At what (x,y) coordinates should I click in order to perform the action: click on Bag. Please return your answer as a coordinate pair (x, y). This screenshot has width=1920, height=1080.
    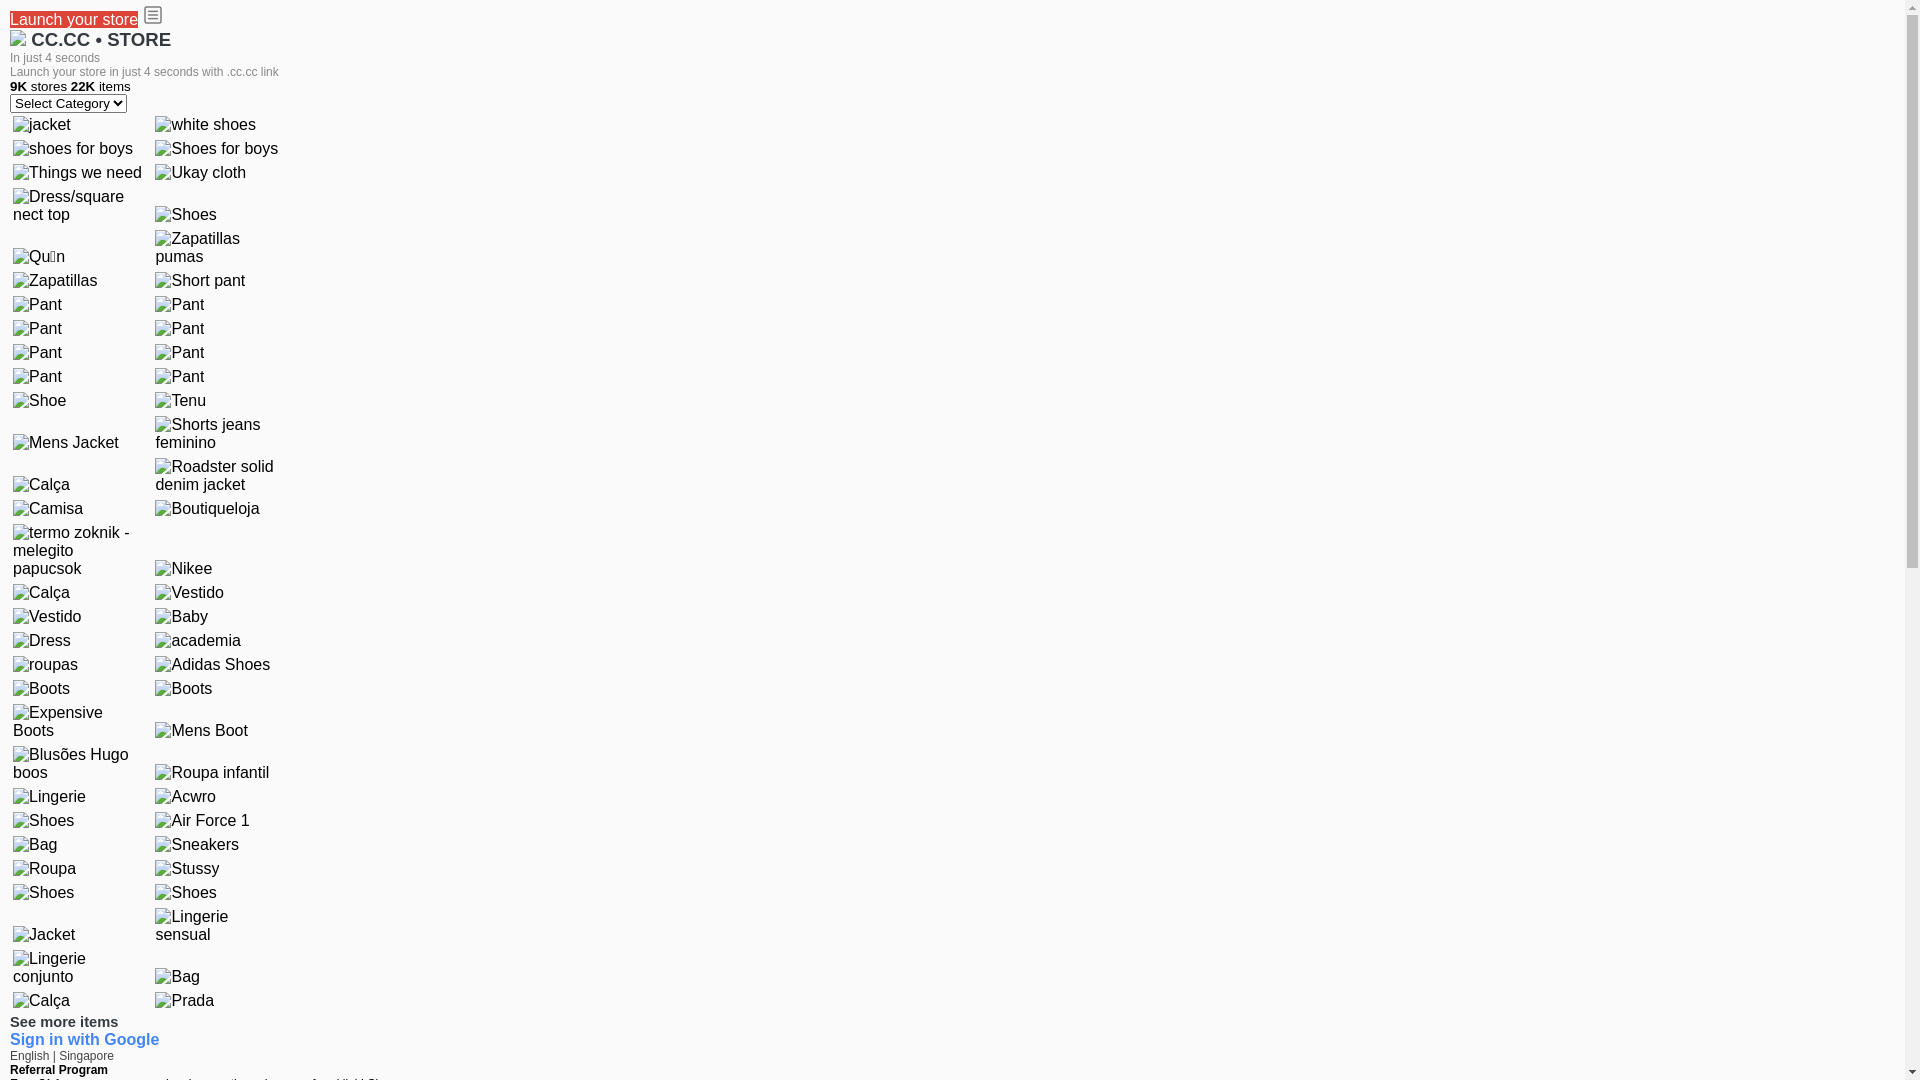
    Looking at the image, I should click on (177, 977).